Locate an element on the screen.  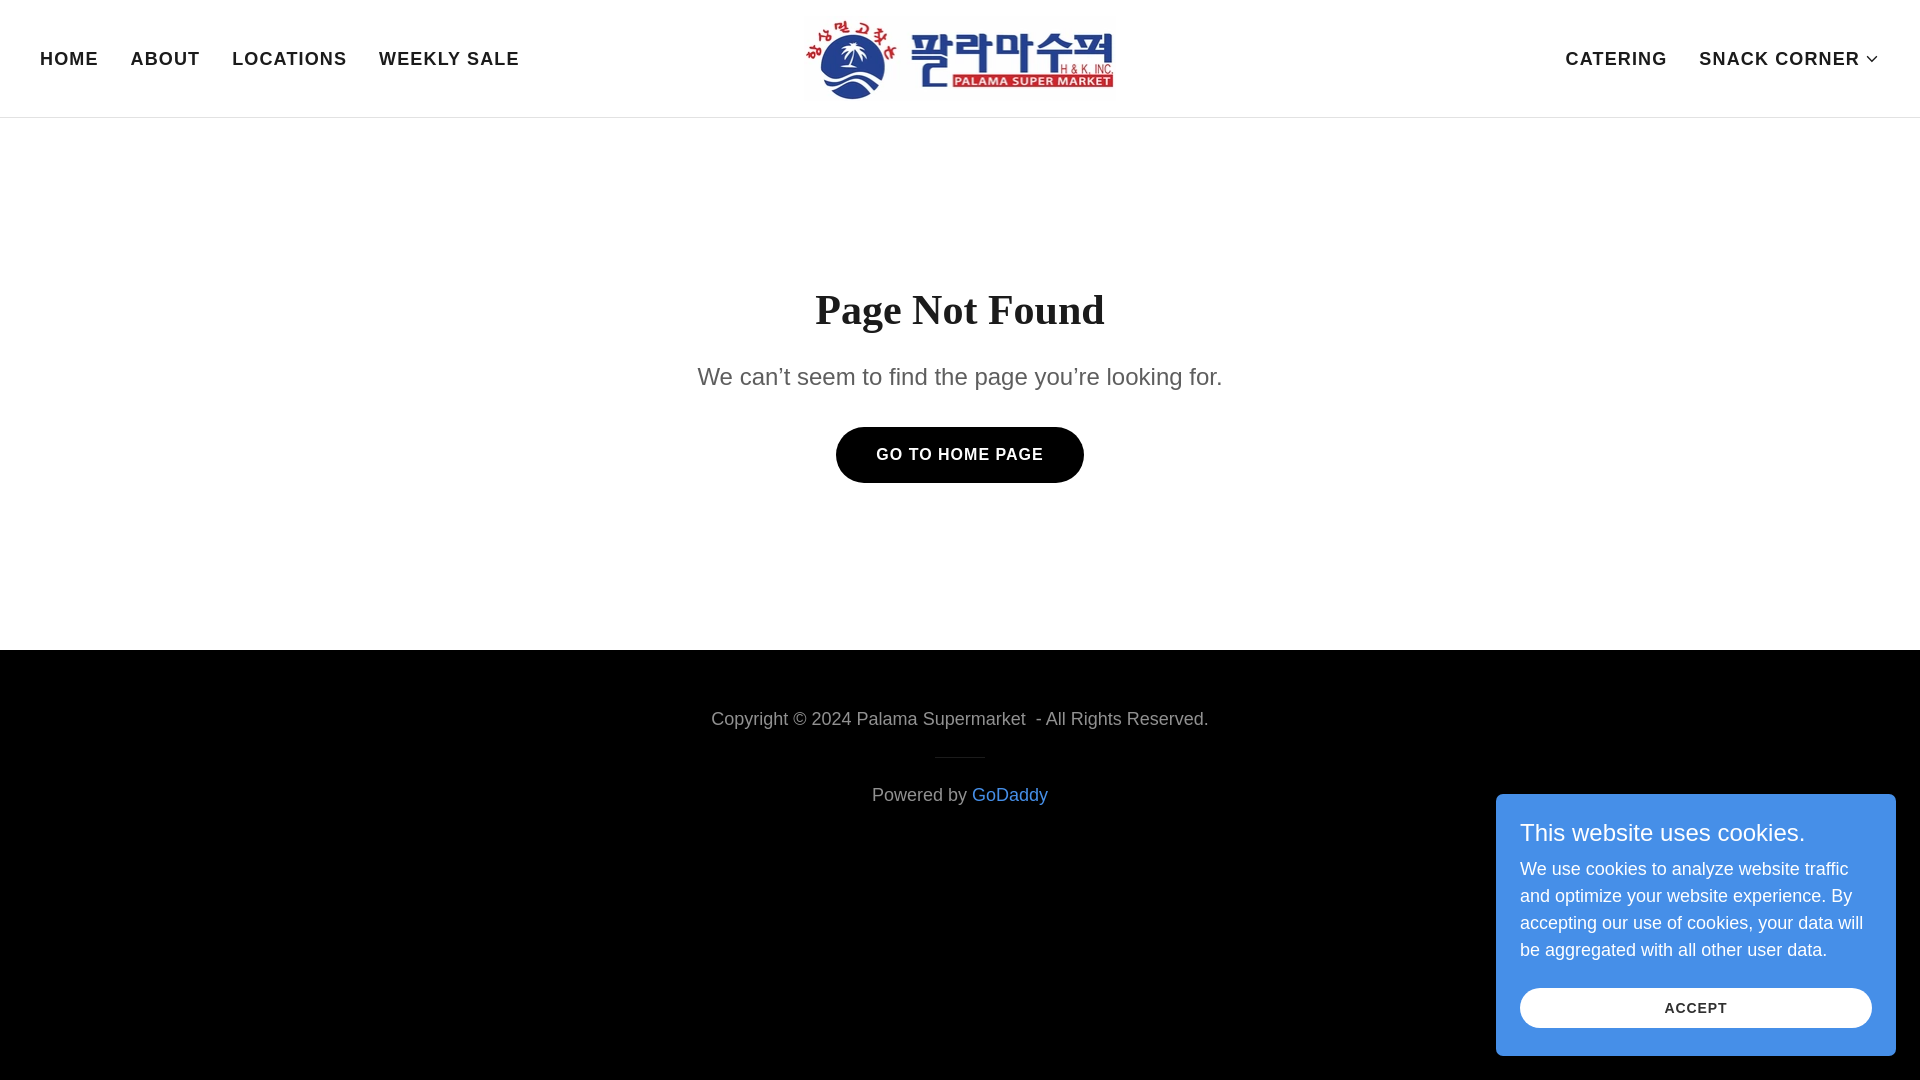
WEEKLY SALE is located at coordinates (449, 57).